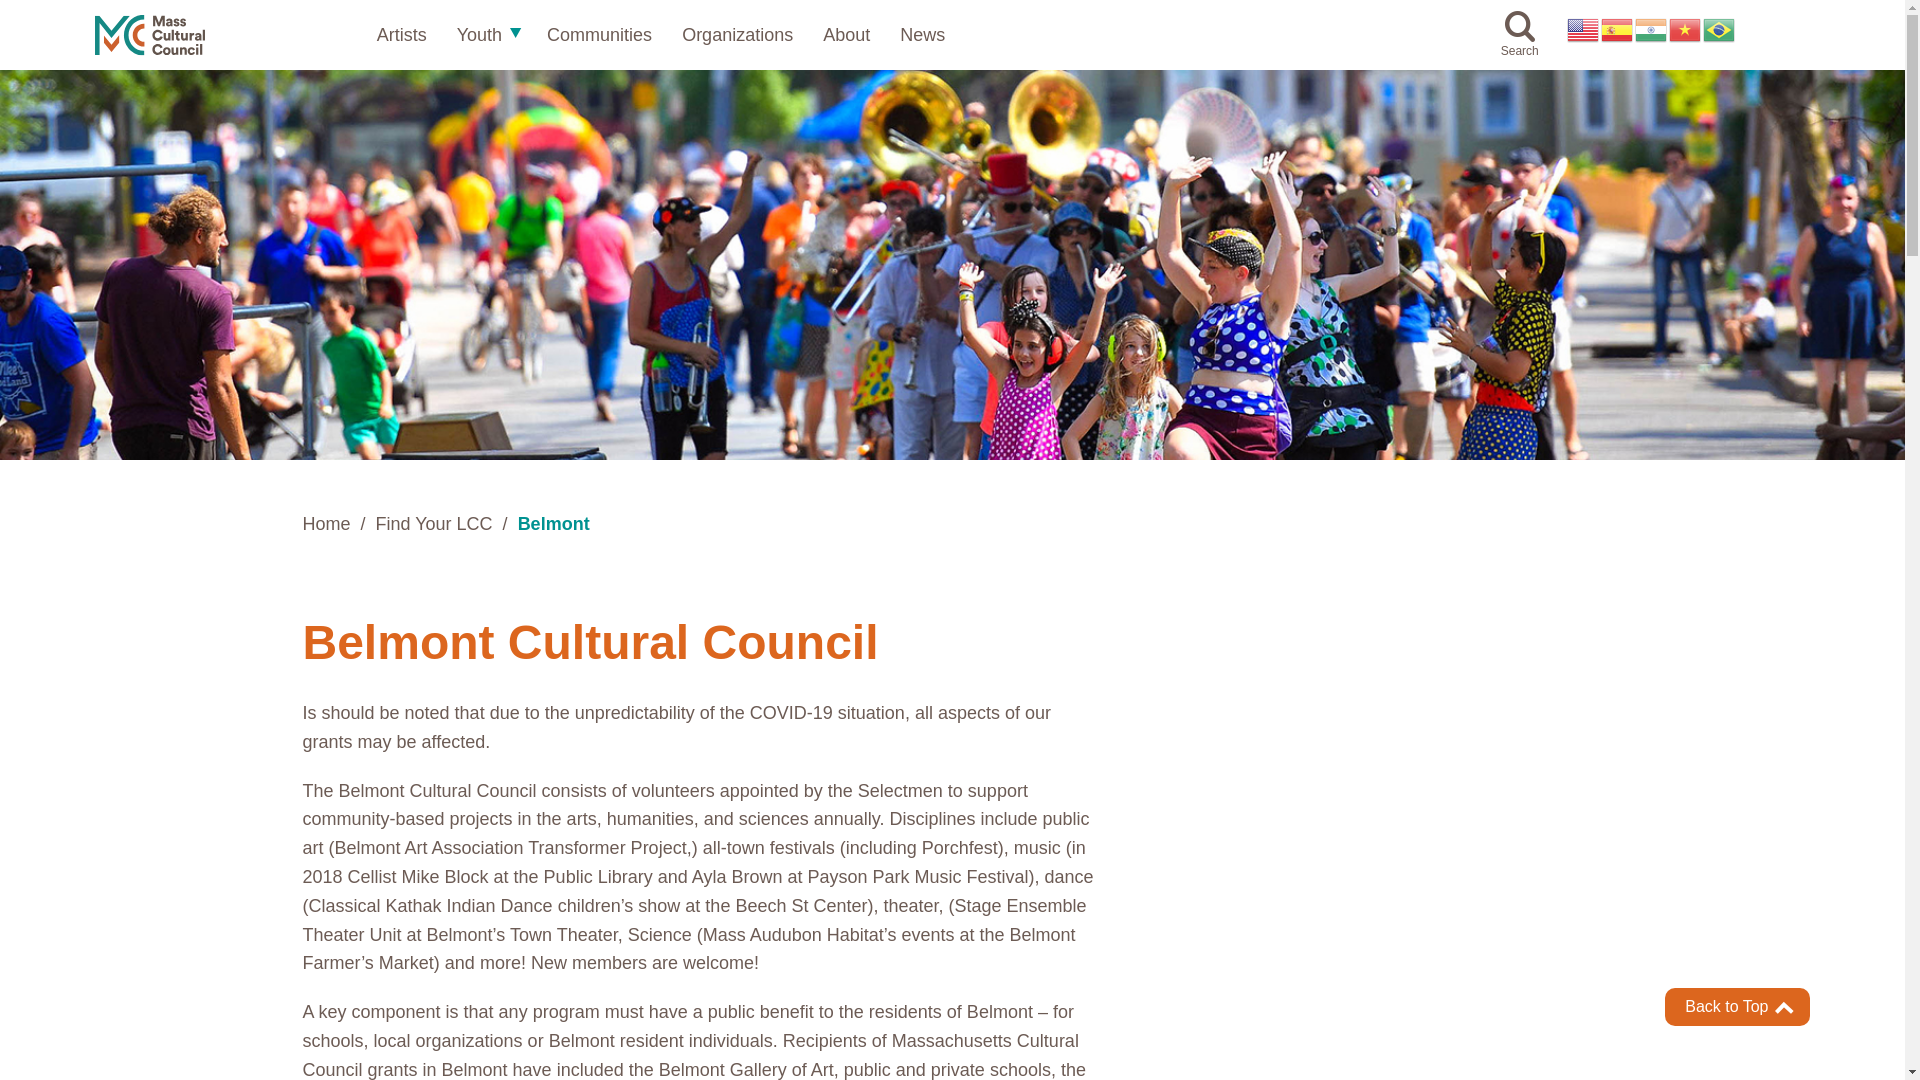 The width and height of the screenshot is (1920, 1080). I want to click on Communities, so click(600, 34).